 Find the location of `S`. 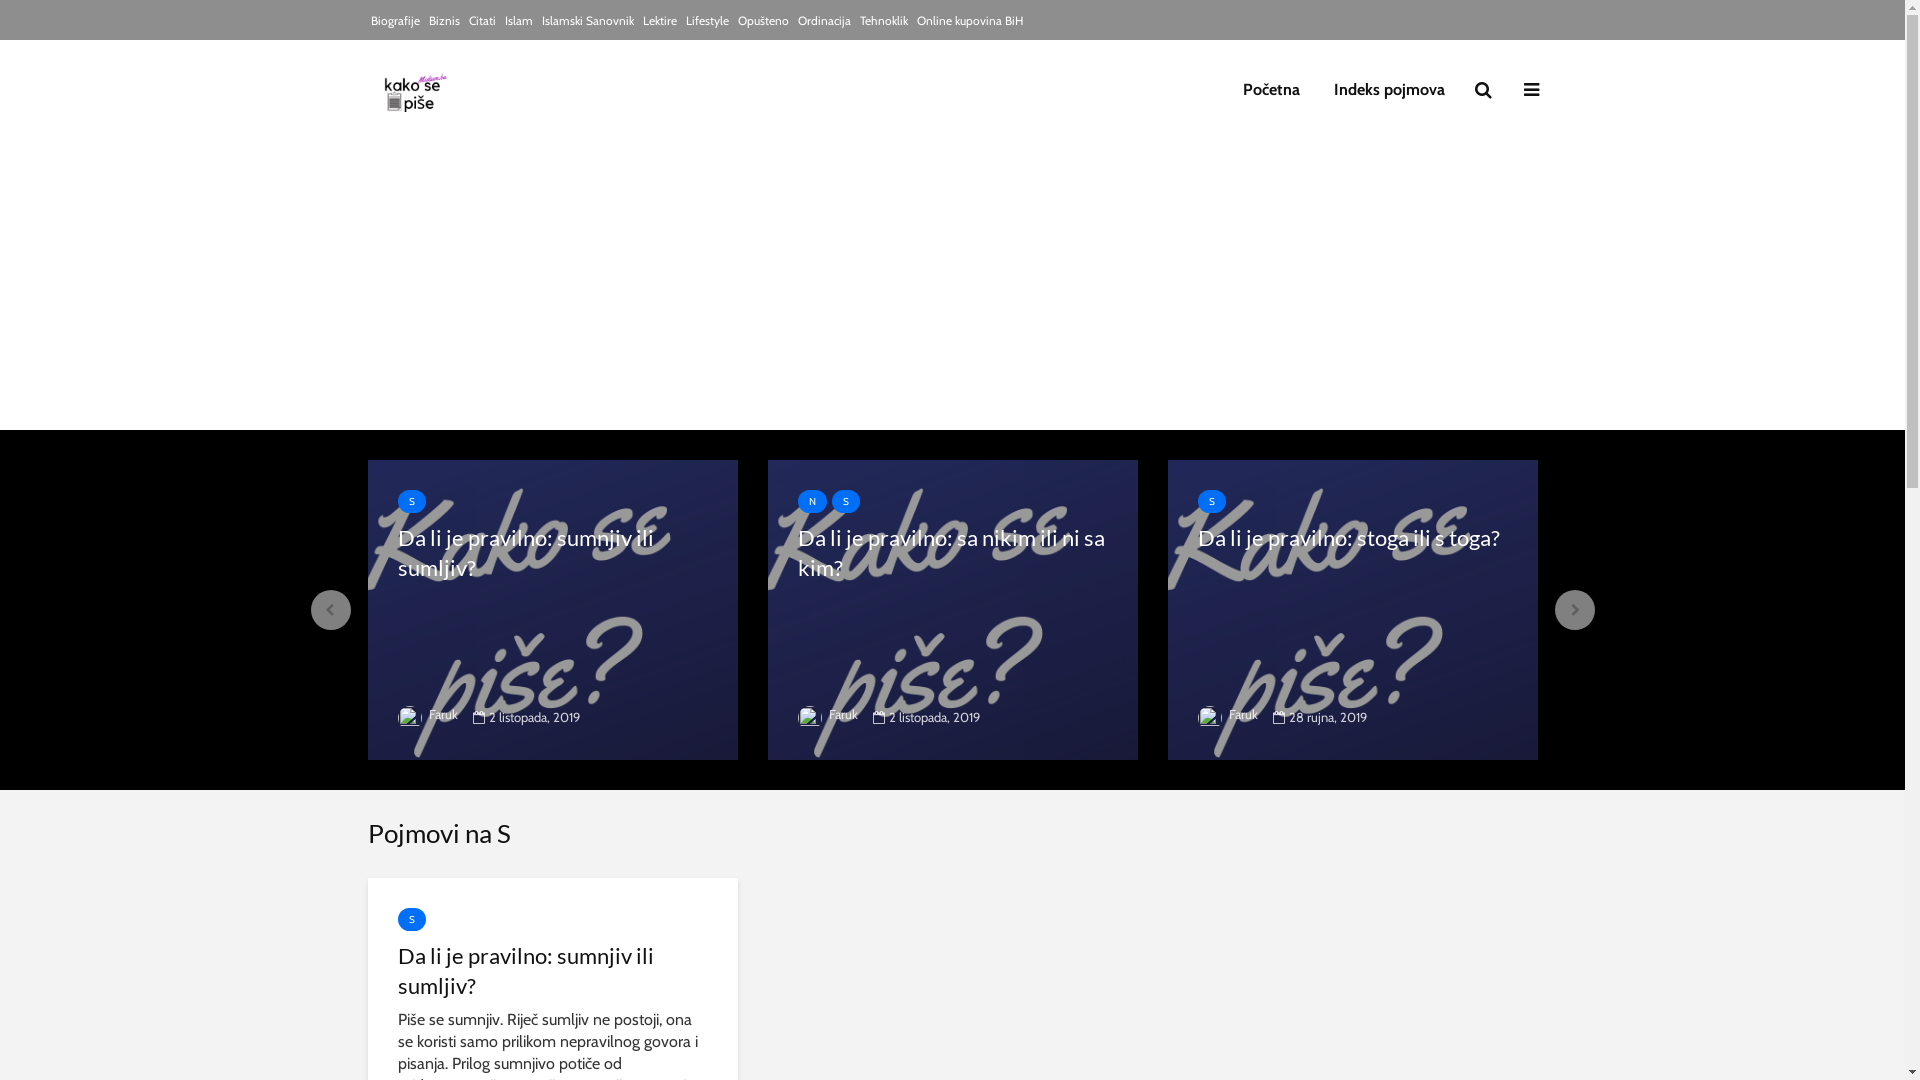

S is located at coordinates (1212, 502).